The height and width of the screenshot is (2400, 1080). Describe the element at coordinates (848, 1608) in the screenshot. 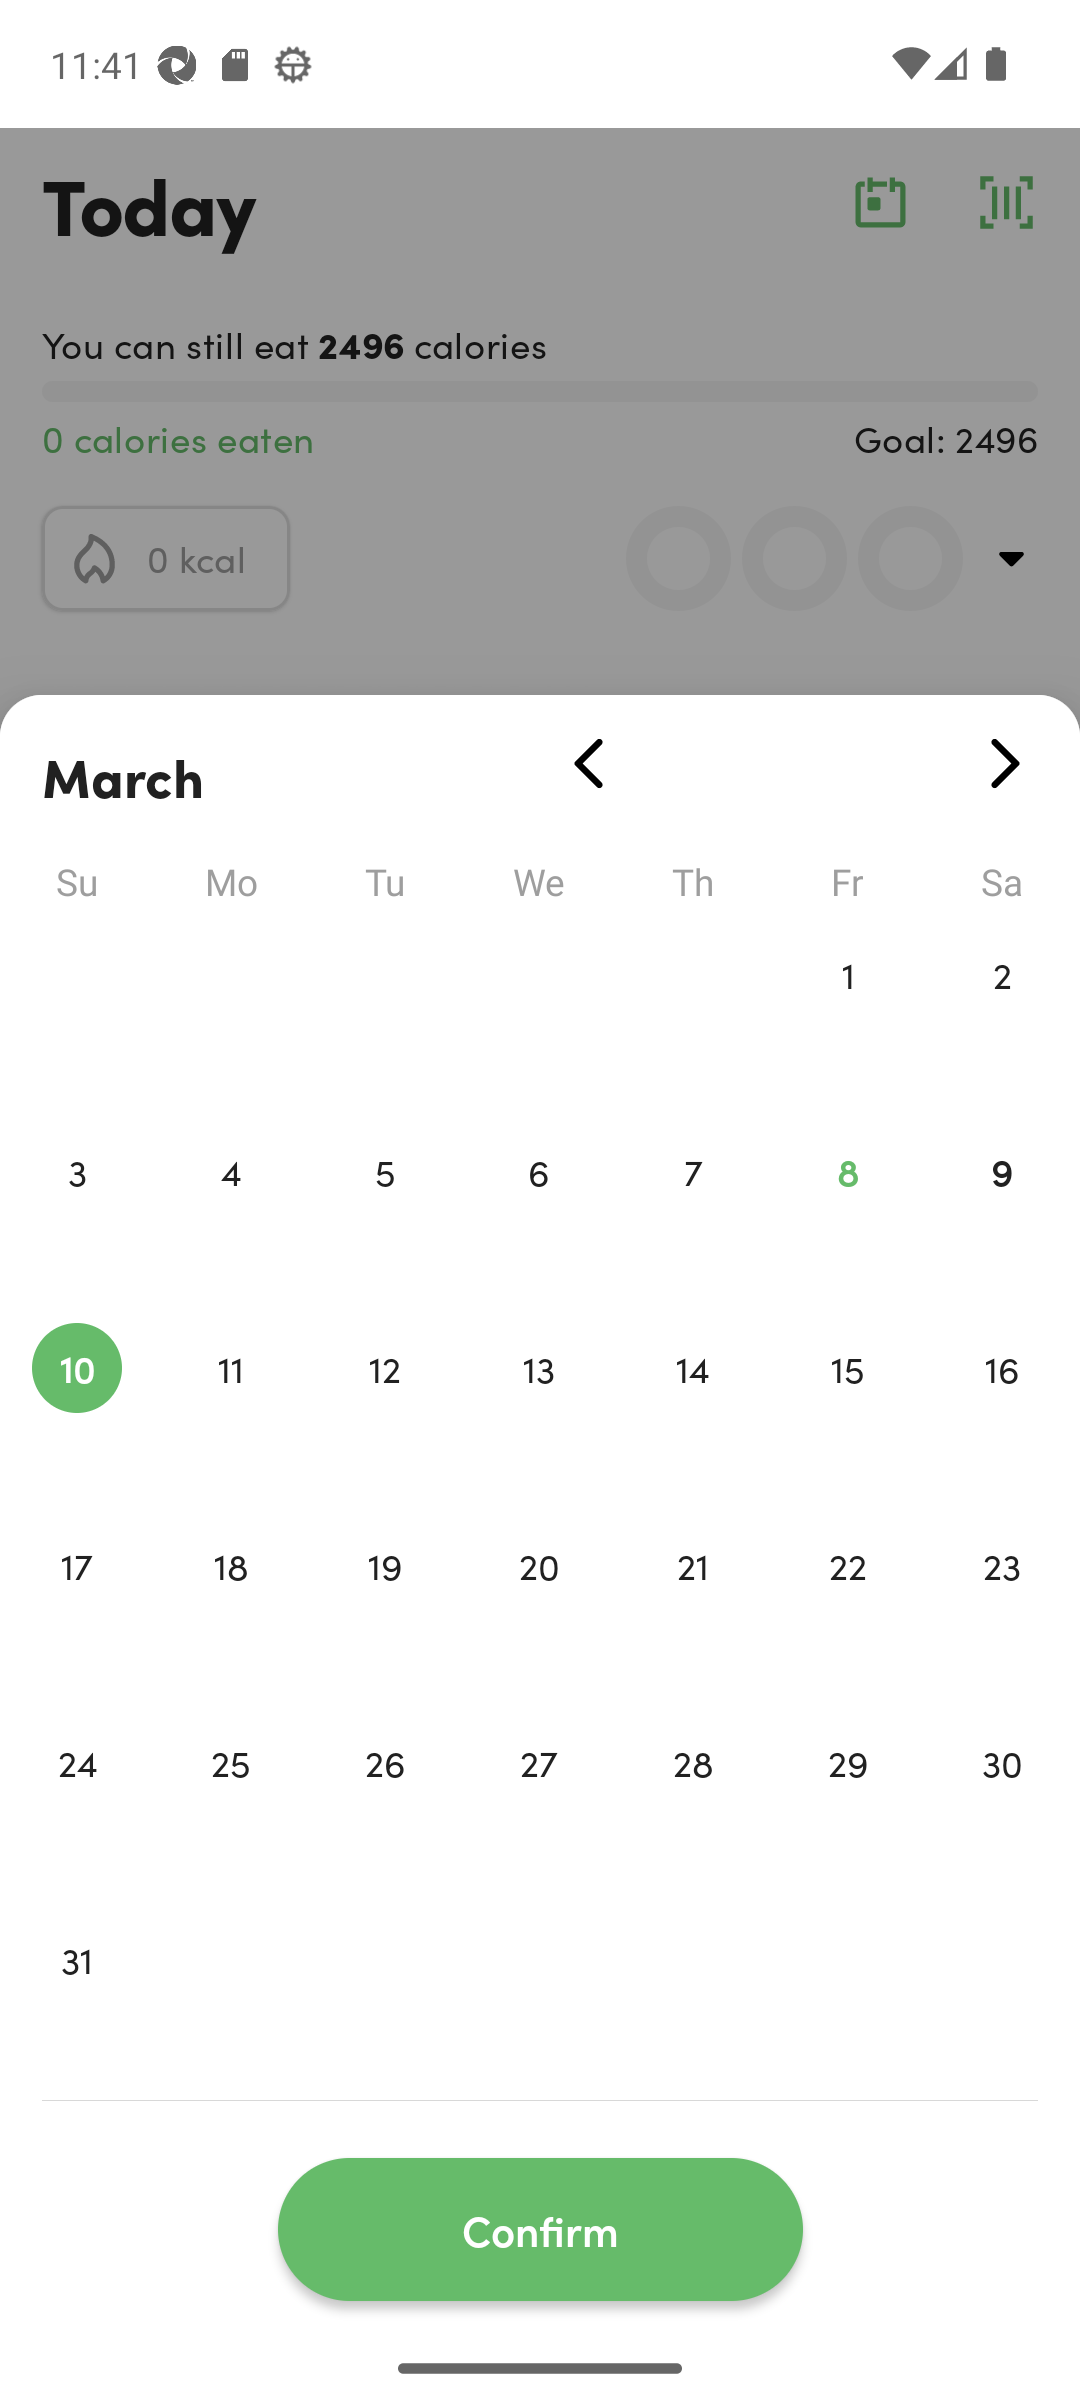

I see `22` at that location.